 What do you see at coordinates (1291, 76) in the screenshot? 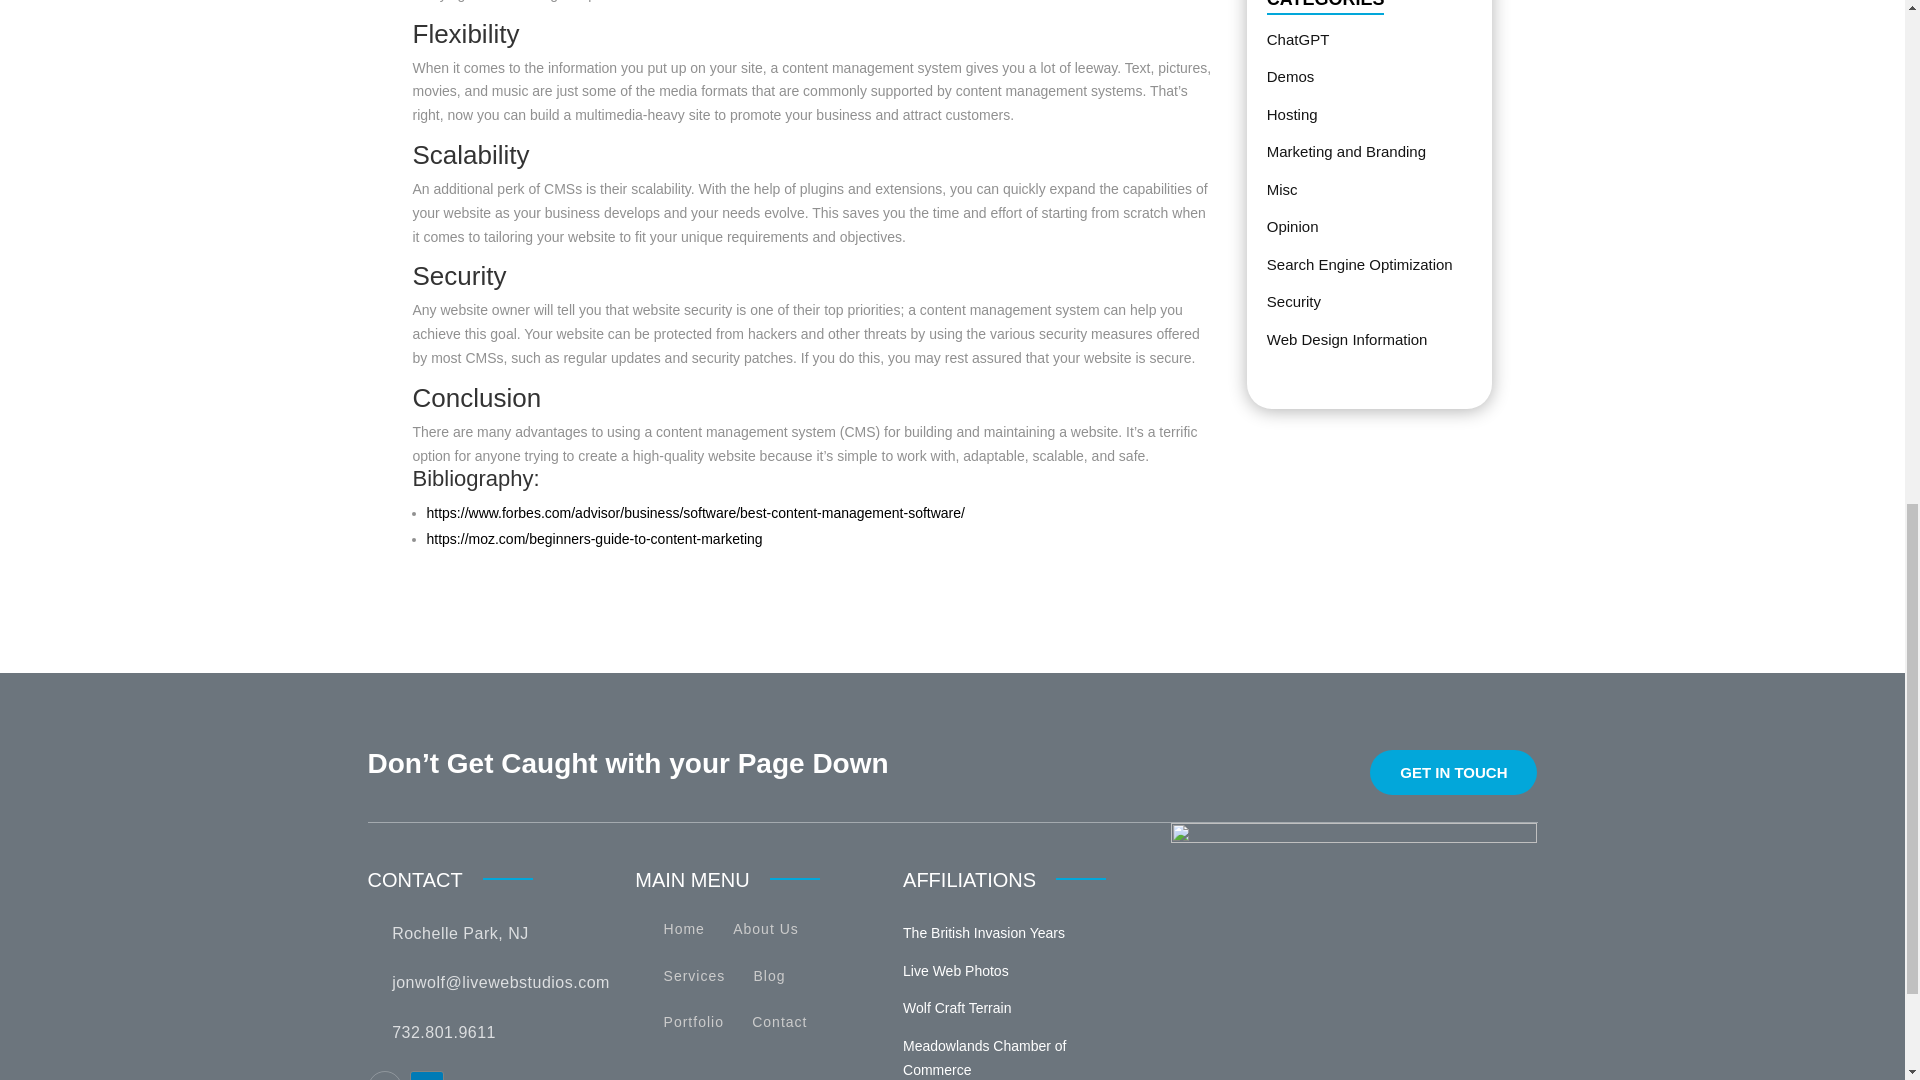
I see `Demos` at bounding box center [1291, 76].